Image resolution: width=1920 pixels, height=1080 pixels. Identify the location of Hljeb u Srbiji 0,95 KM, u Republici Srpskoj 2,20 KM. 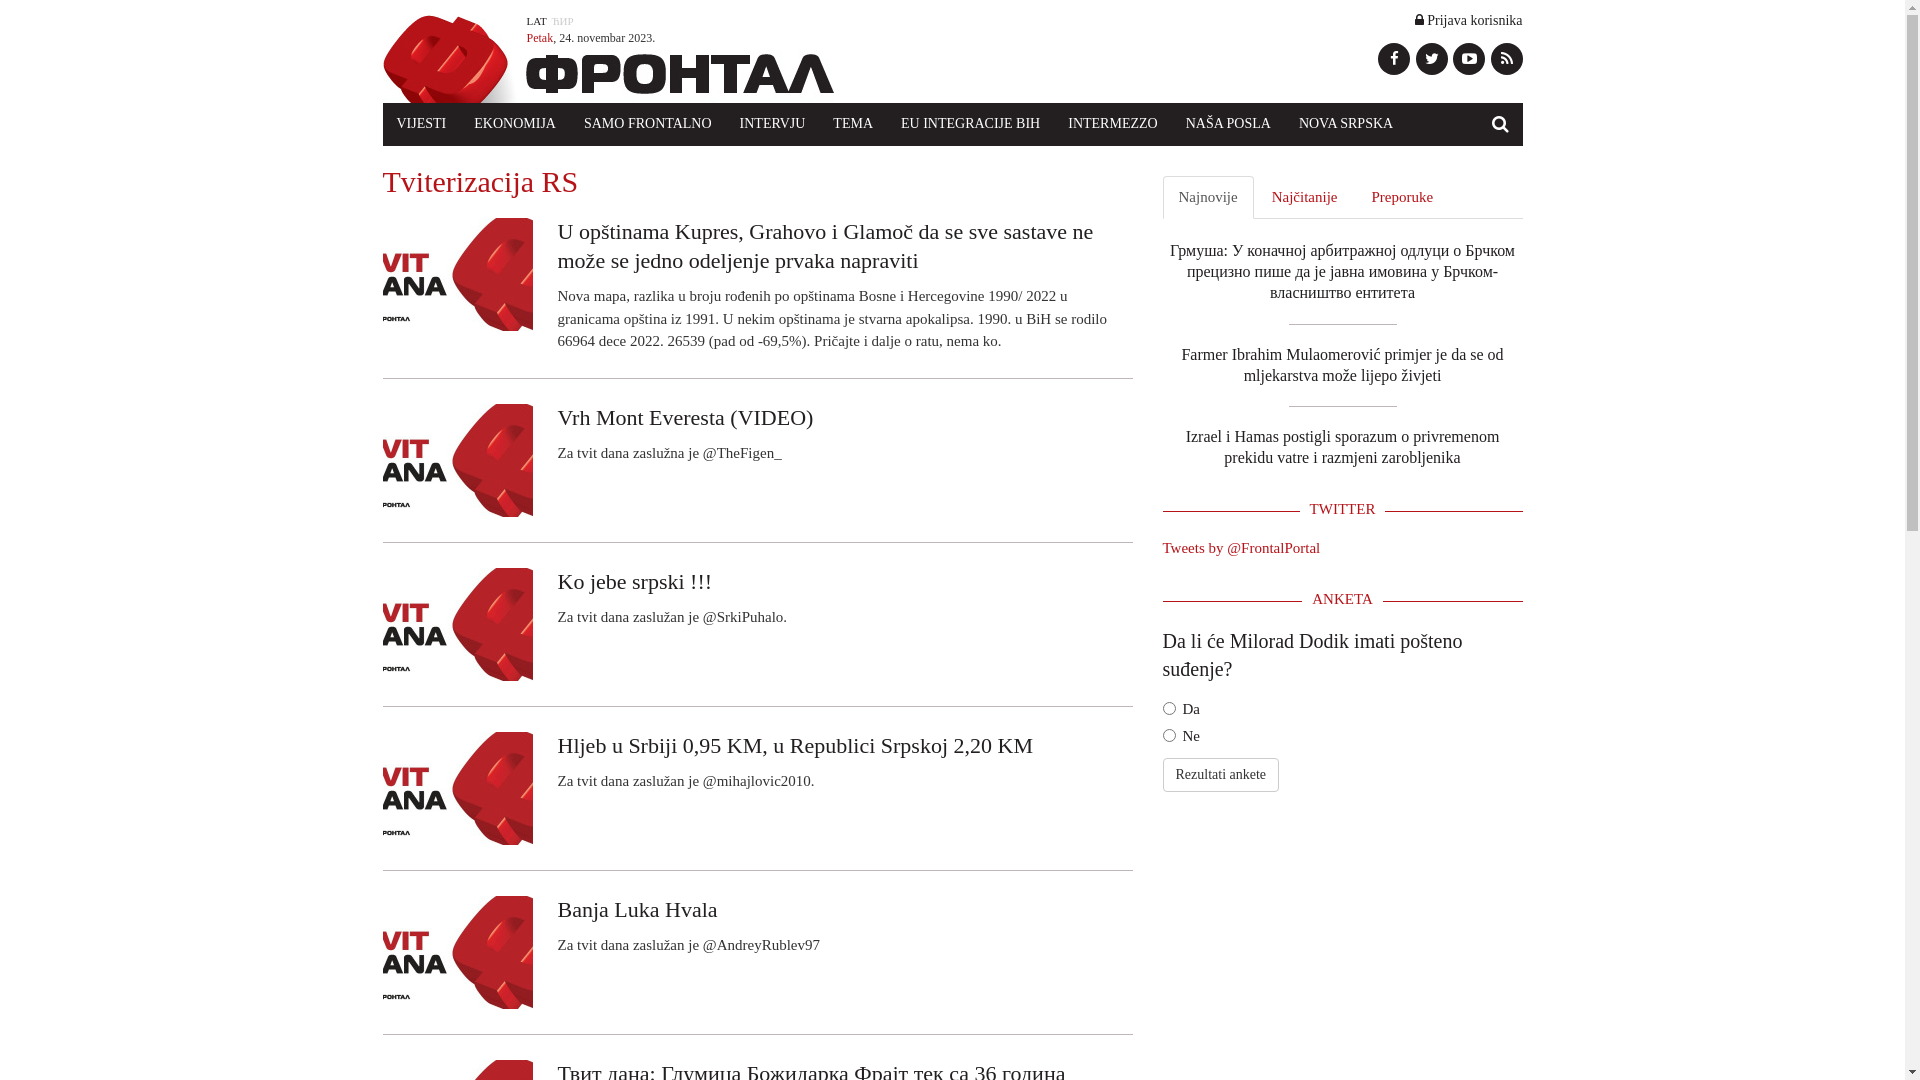
(757, 761).